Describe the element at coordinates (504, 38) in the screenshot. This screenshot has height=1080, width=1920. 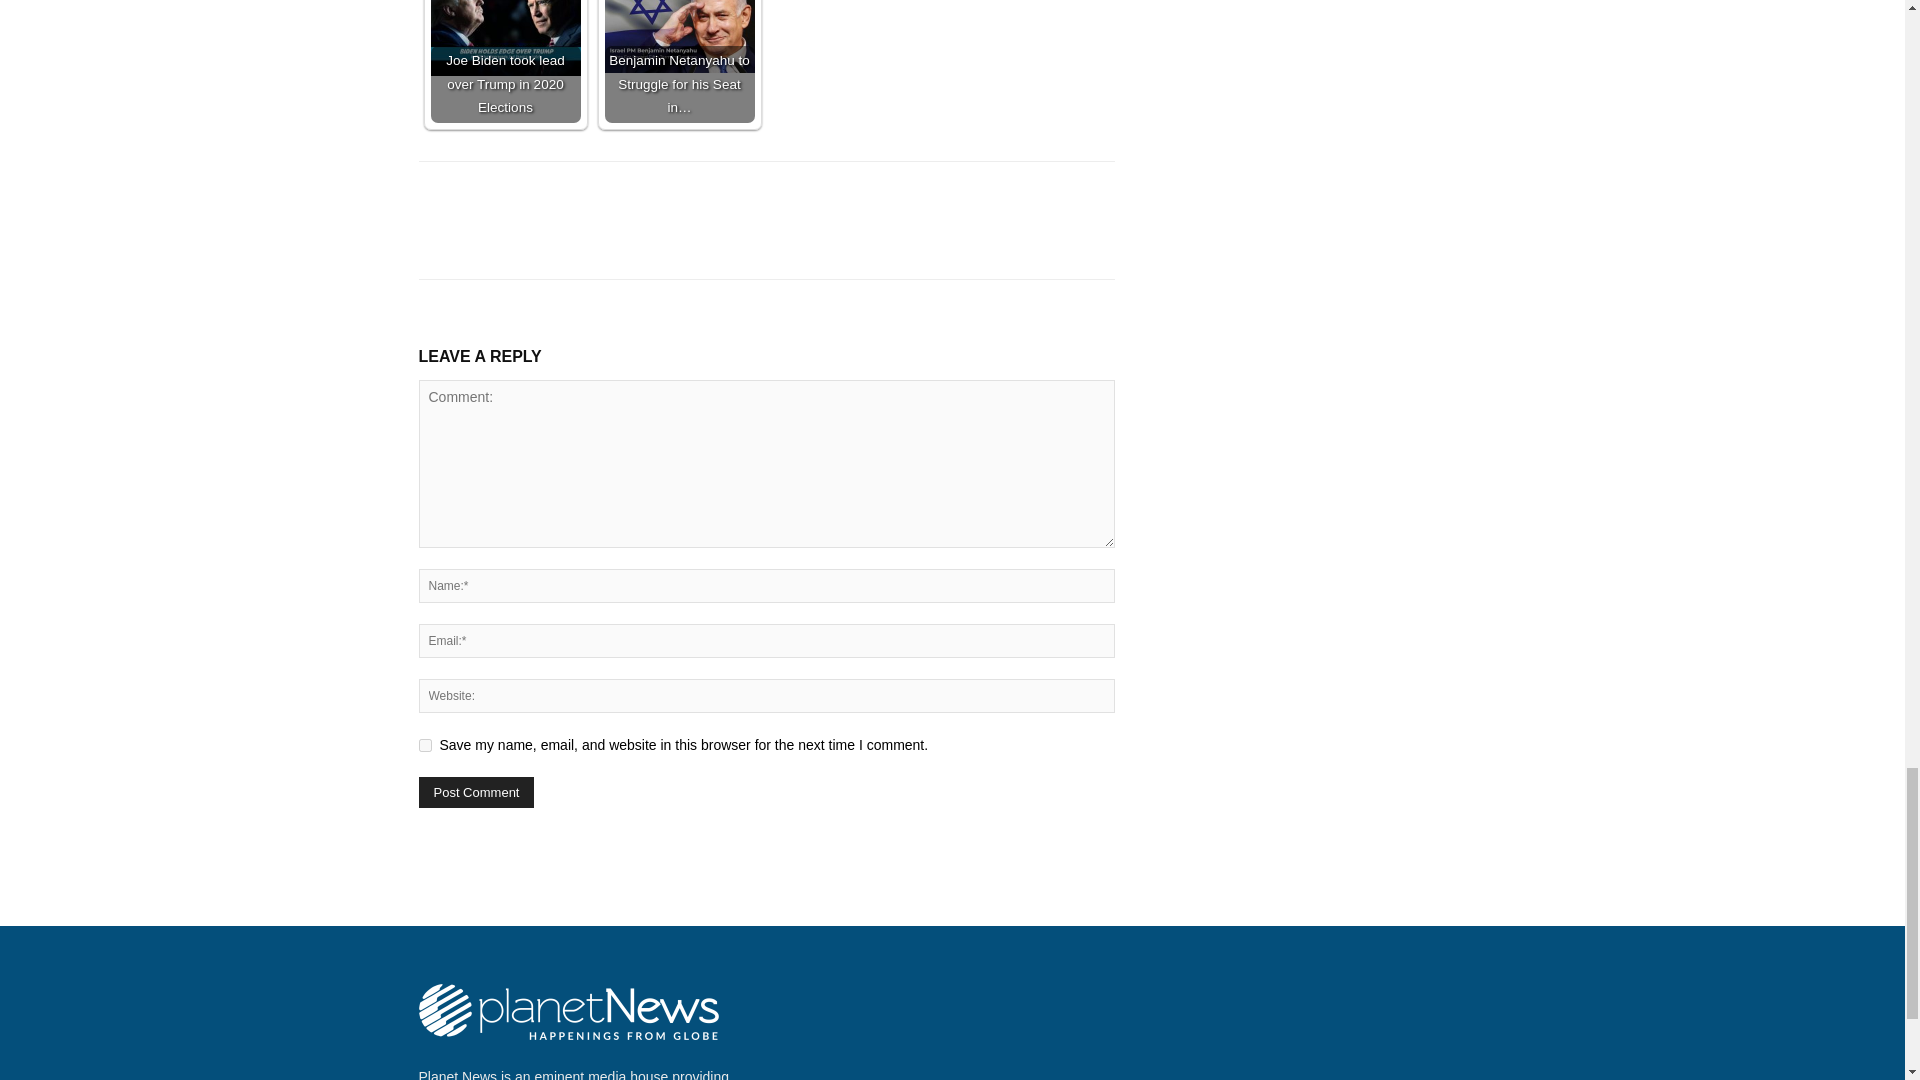
I see `Joe Biden took lead over Trump in 2020 Elections` at that location.